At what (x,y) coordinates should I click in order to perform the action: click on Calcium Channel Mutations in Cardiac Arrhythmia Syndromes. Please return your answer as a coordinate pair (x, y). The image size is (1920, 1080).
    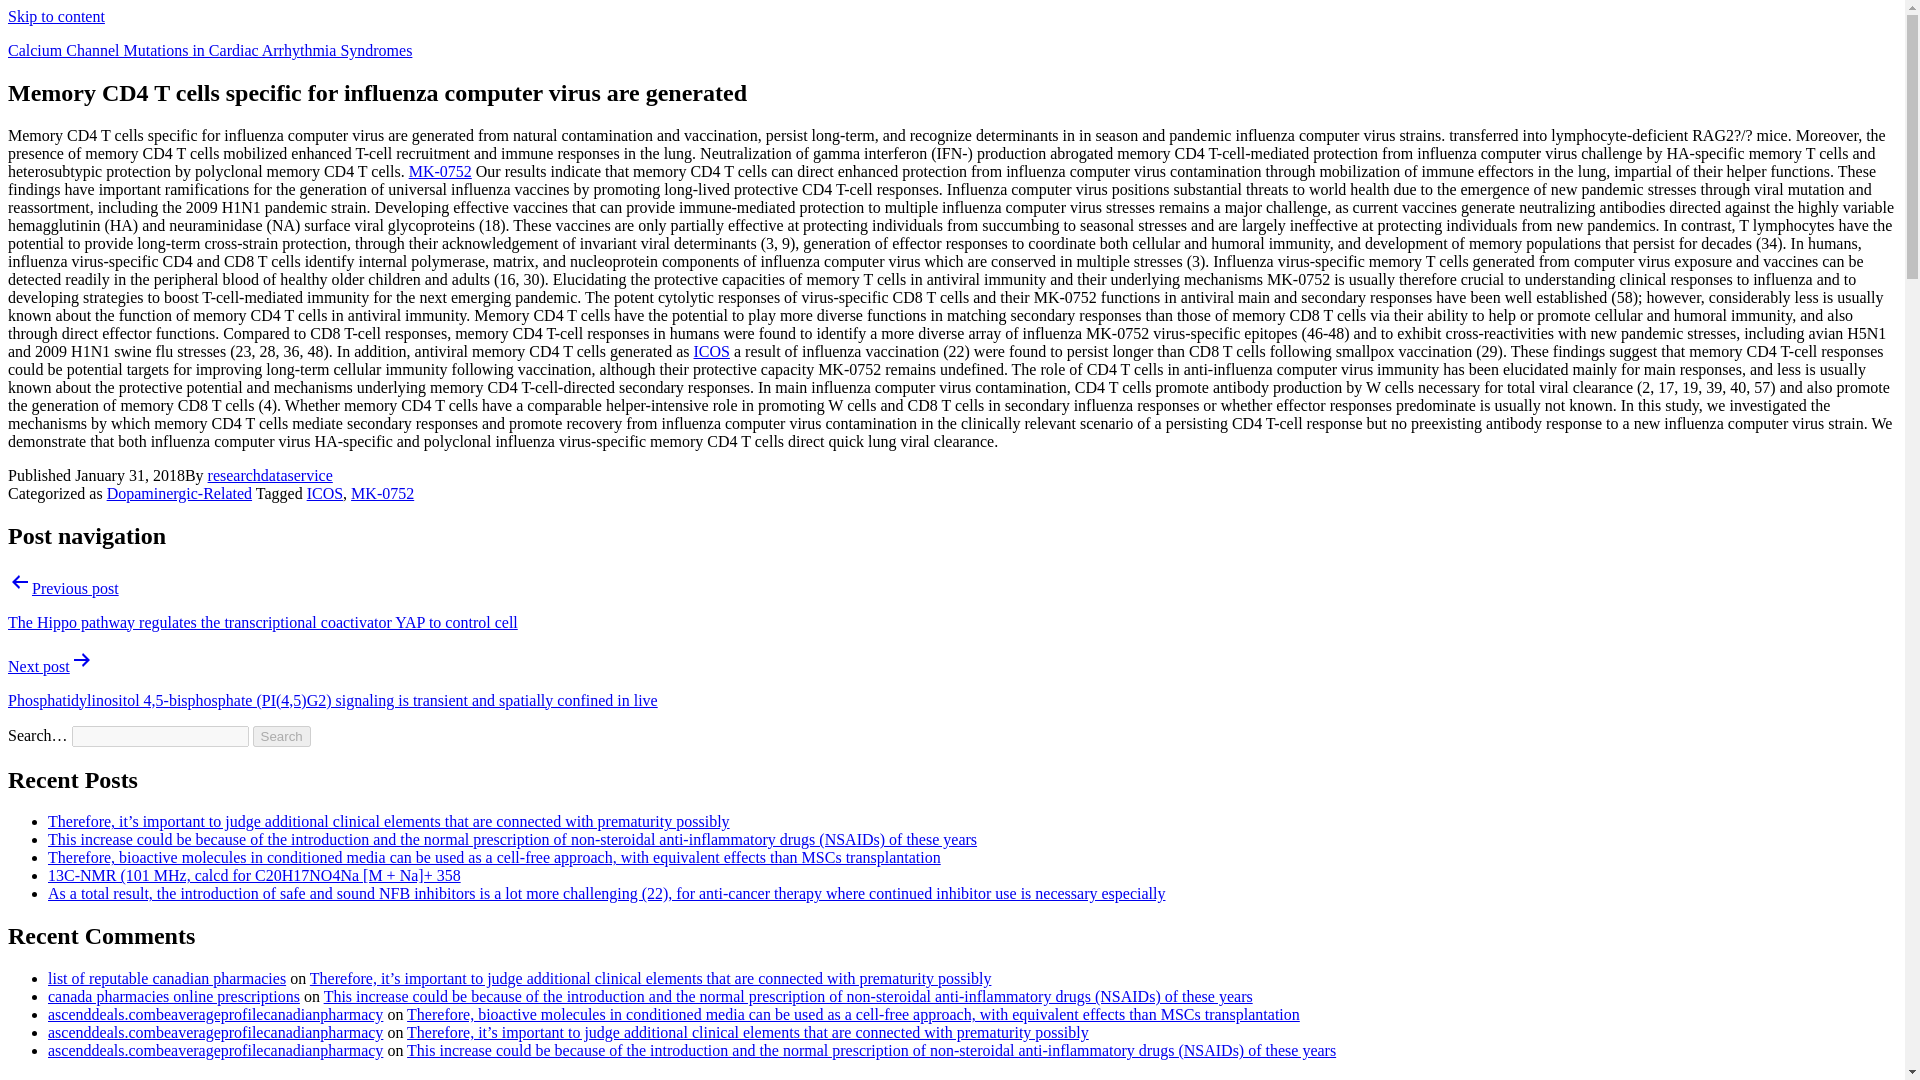
    Looking at the image, I should click on (210, 50).